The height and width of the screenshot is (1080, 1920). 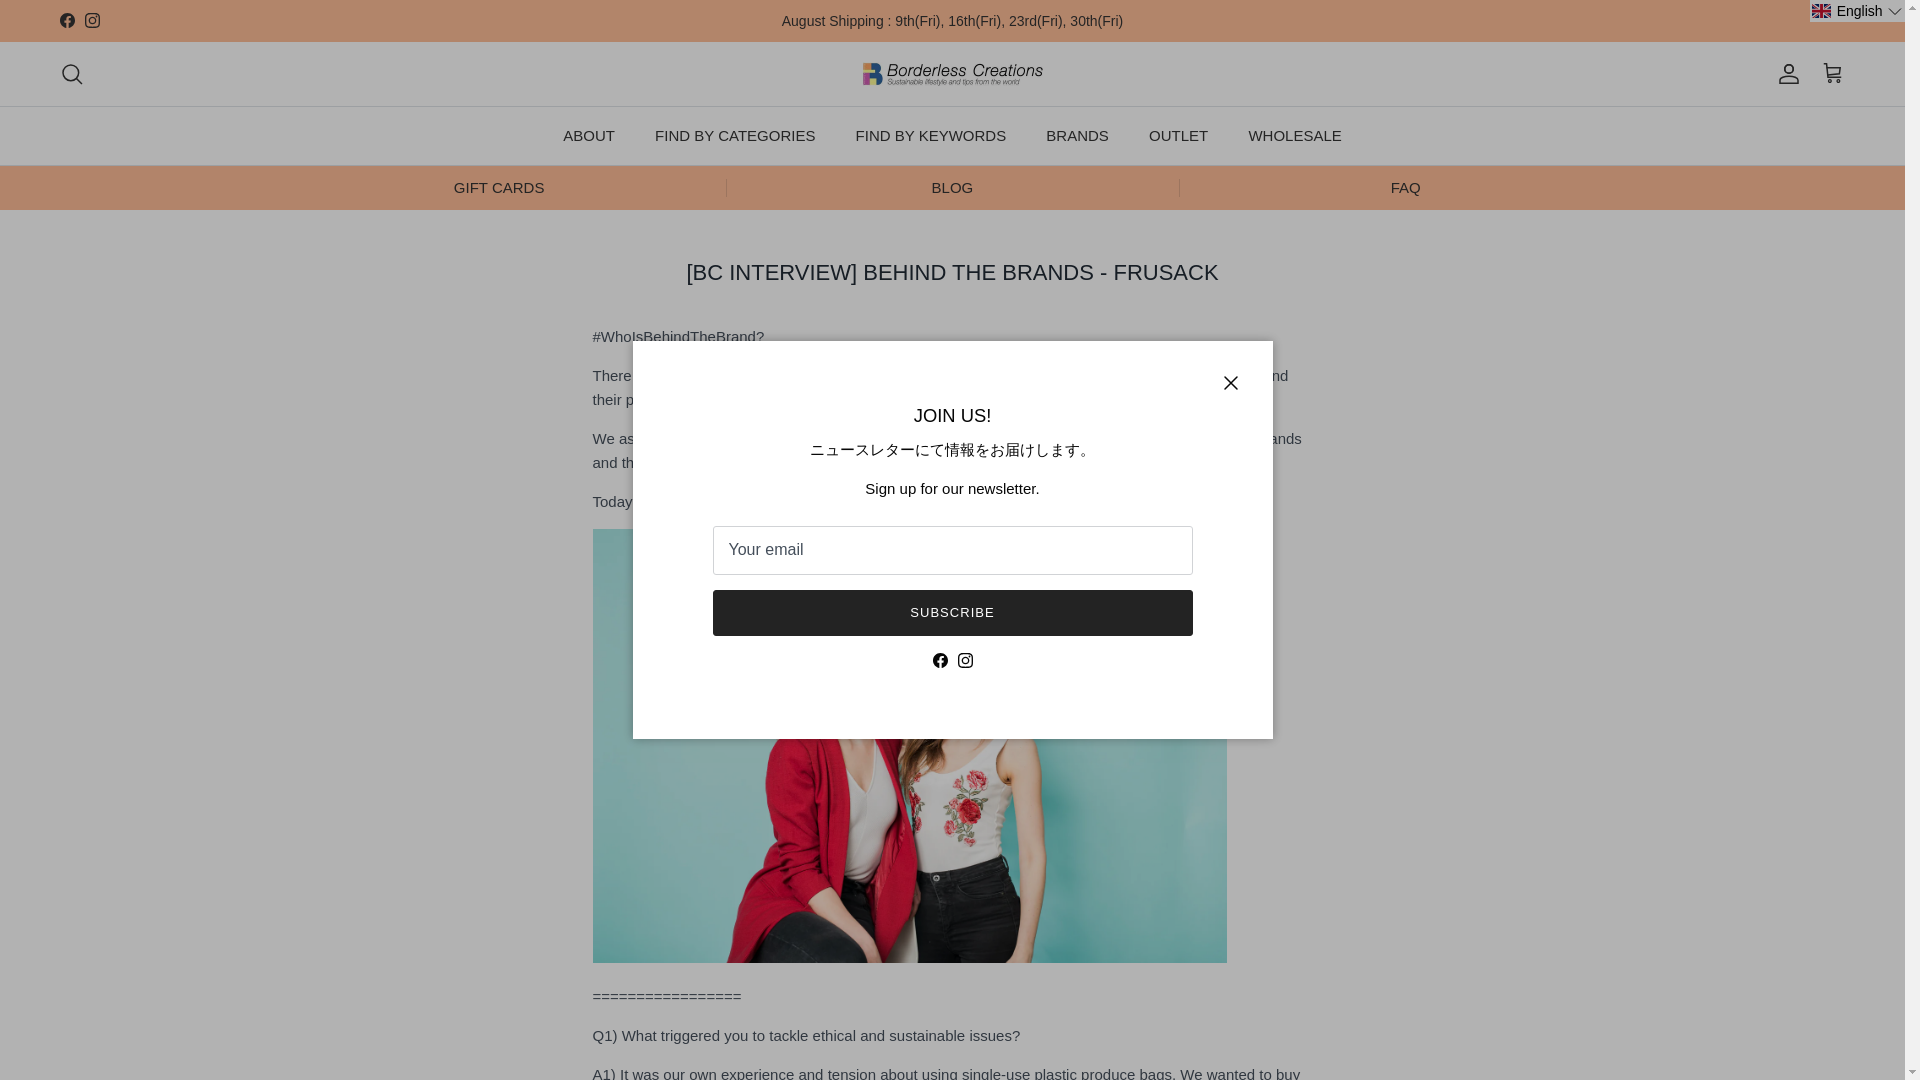 What do you see at coordinates (966, 660) in the screenshot?
I see `Borderless Creations on Instagram` at bounding box center [966, 660].